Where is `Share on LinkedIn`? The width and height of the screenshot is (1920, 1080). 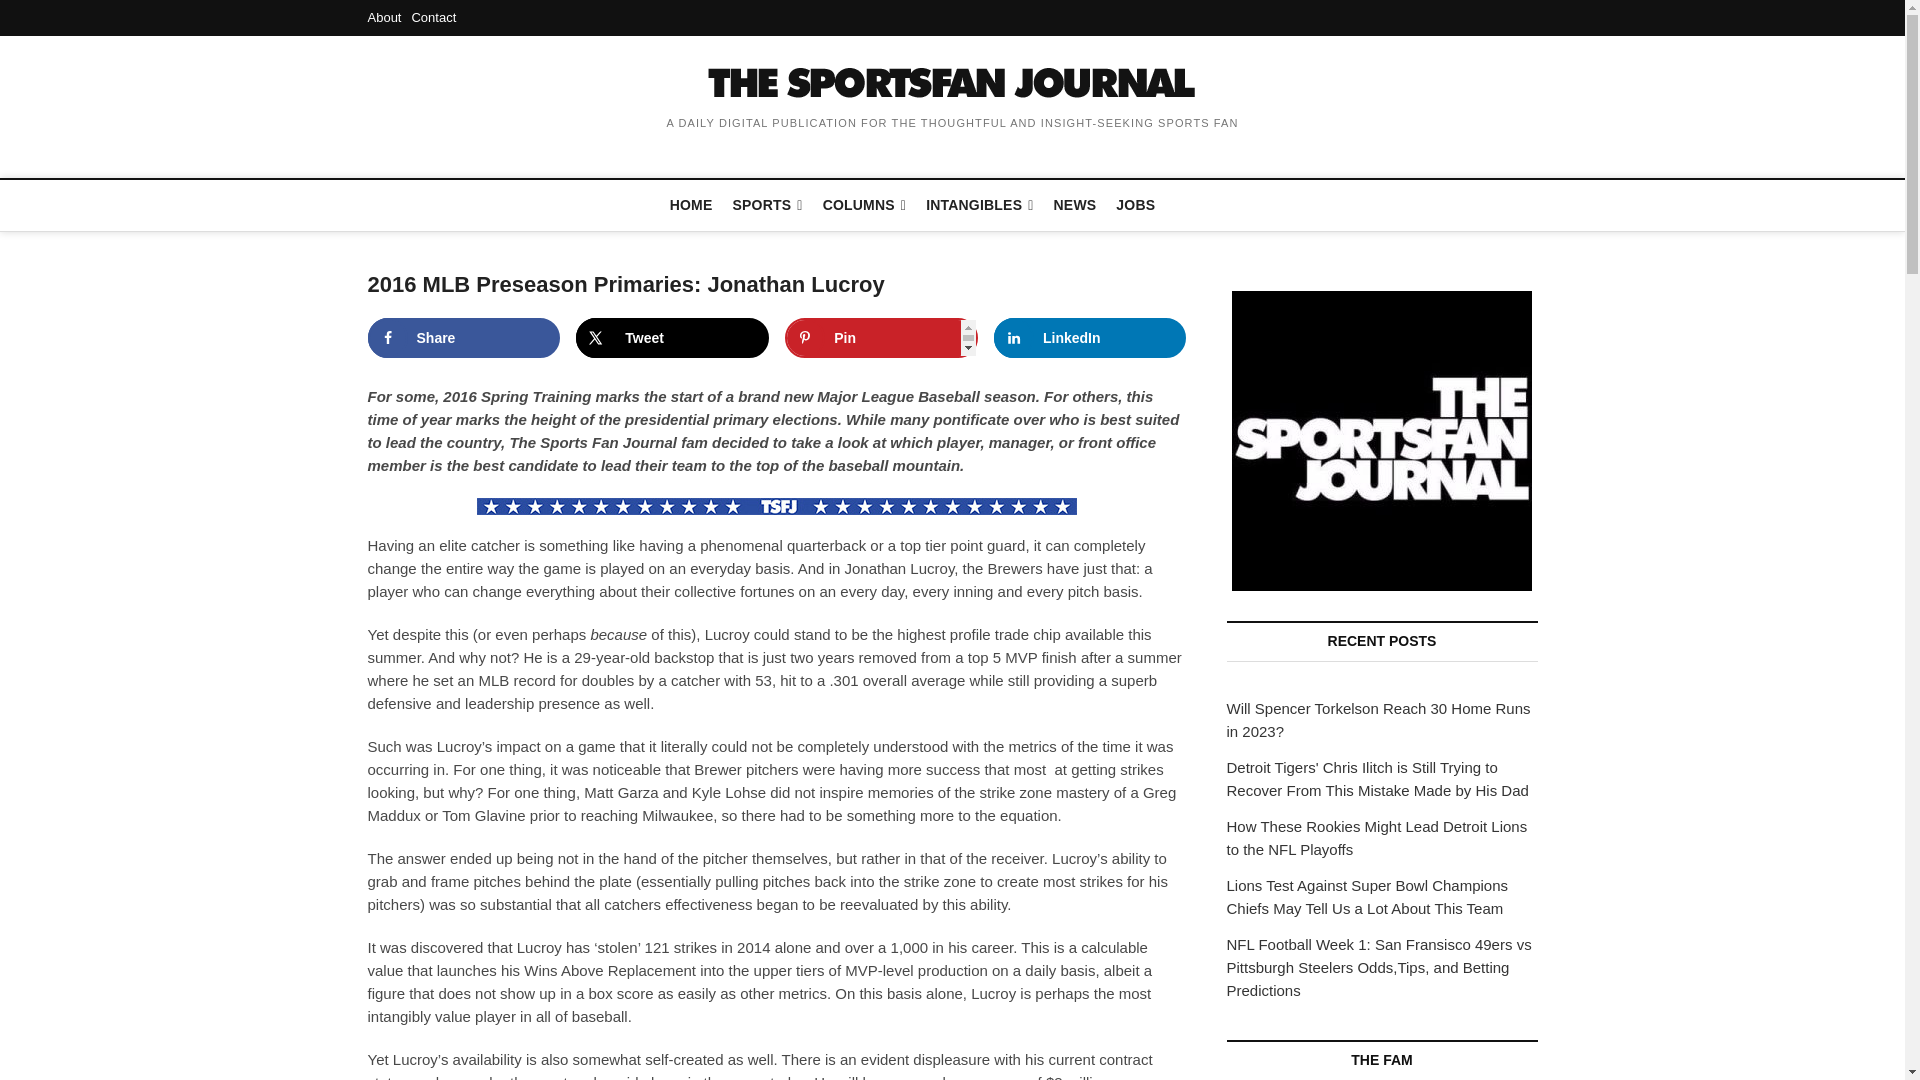
Share on LinkedIn is located at coordinates (1090, 337).